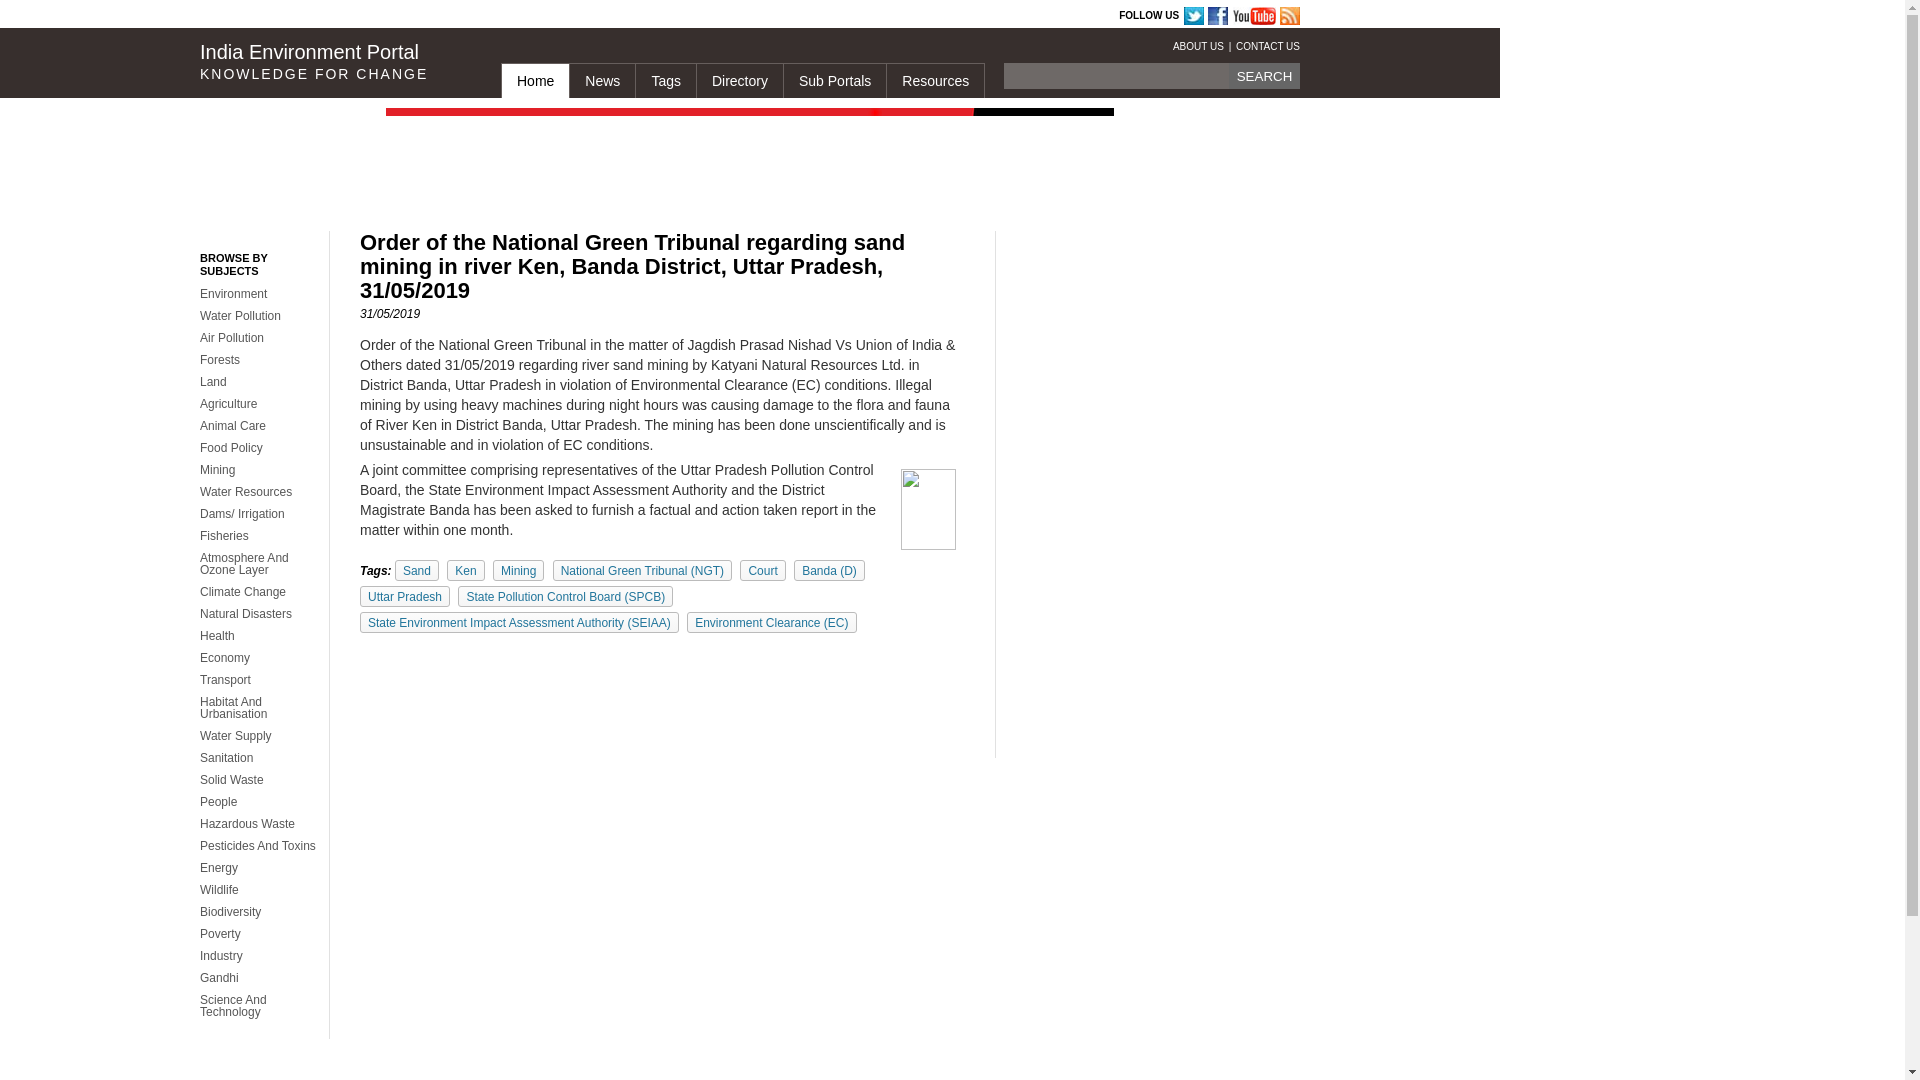  I want to click on India Environment Portal KNOWLEDGE FOR CHANGE, so click(334, 62).